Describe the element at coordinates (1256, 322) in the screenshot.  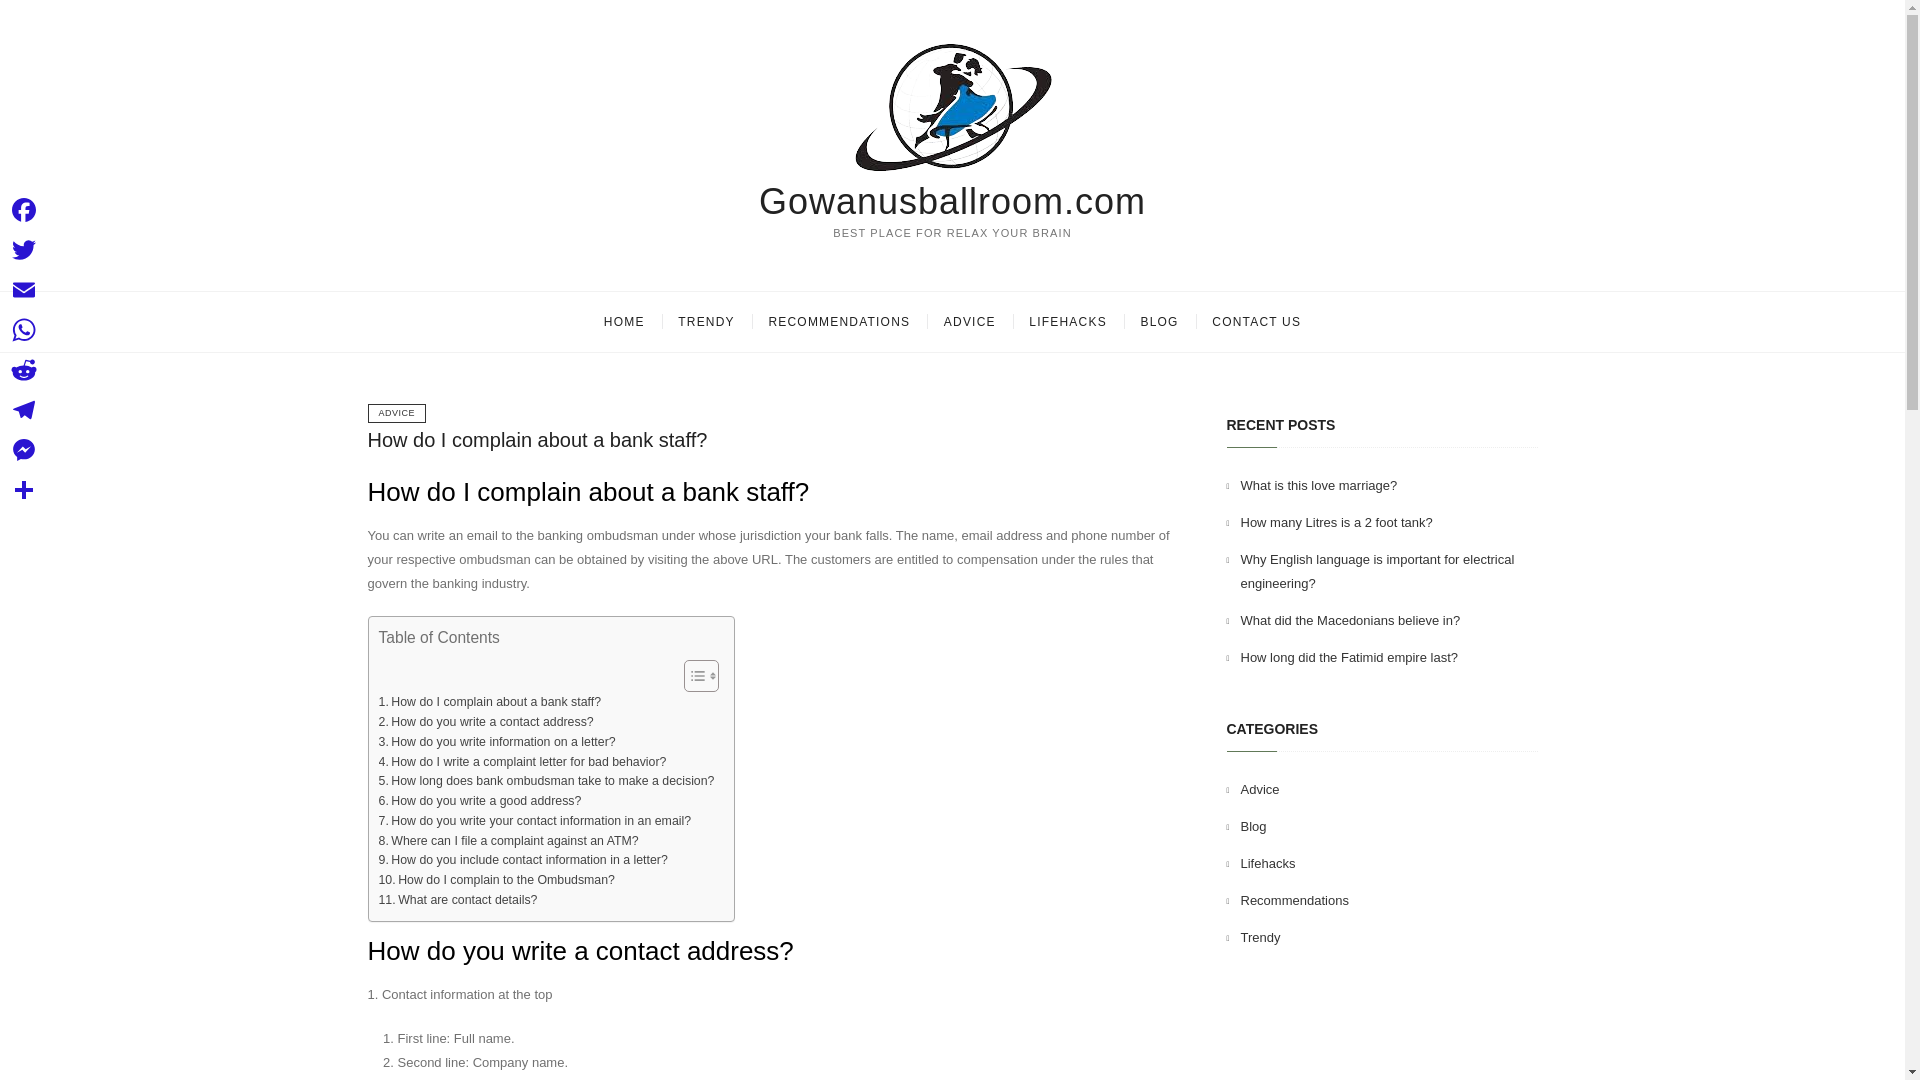
I see `CONTACT US` at that location.